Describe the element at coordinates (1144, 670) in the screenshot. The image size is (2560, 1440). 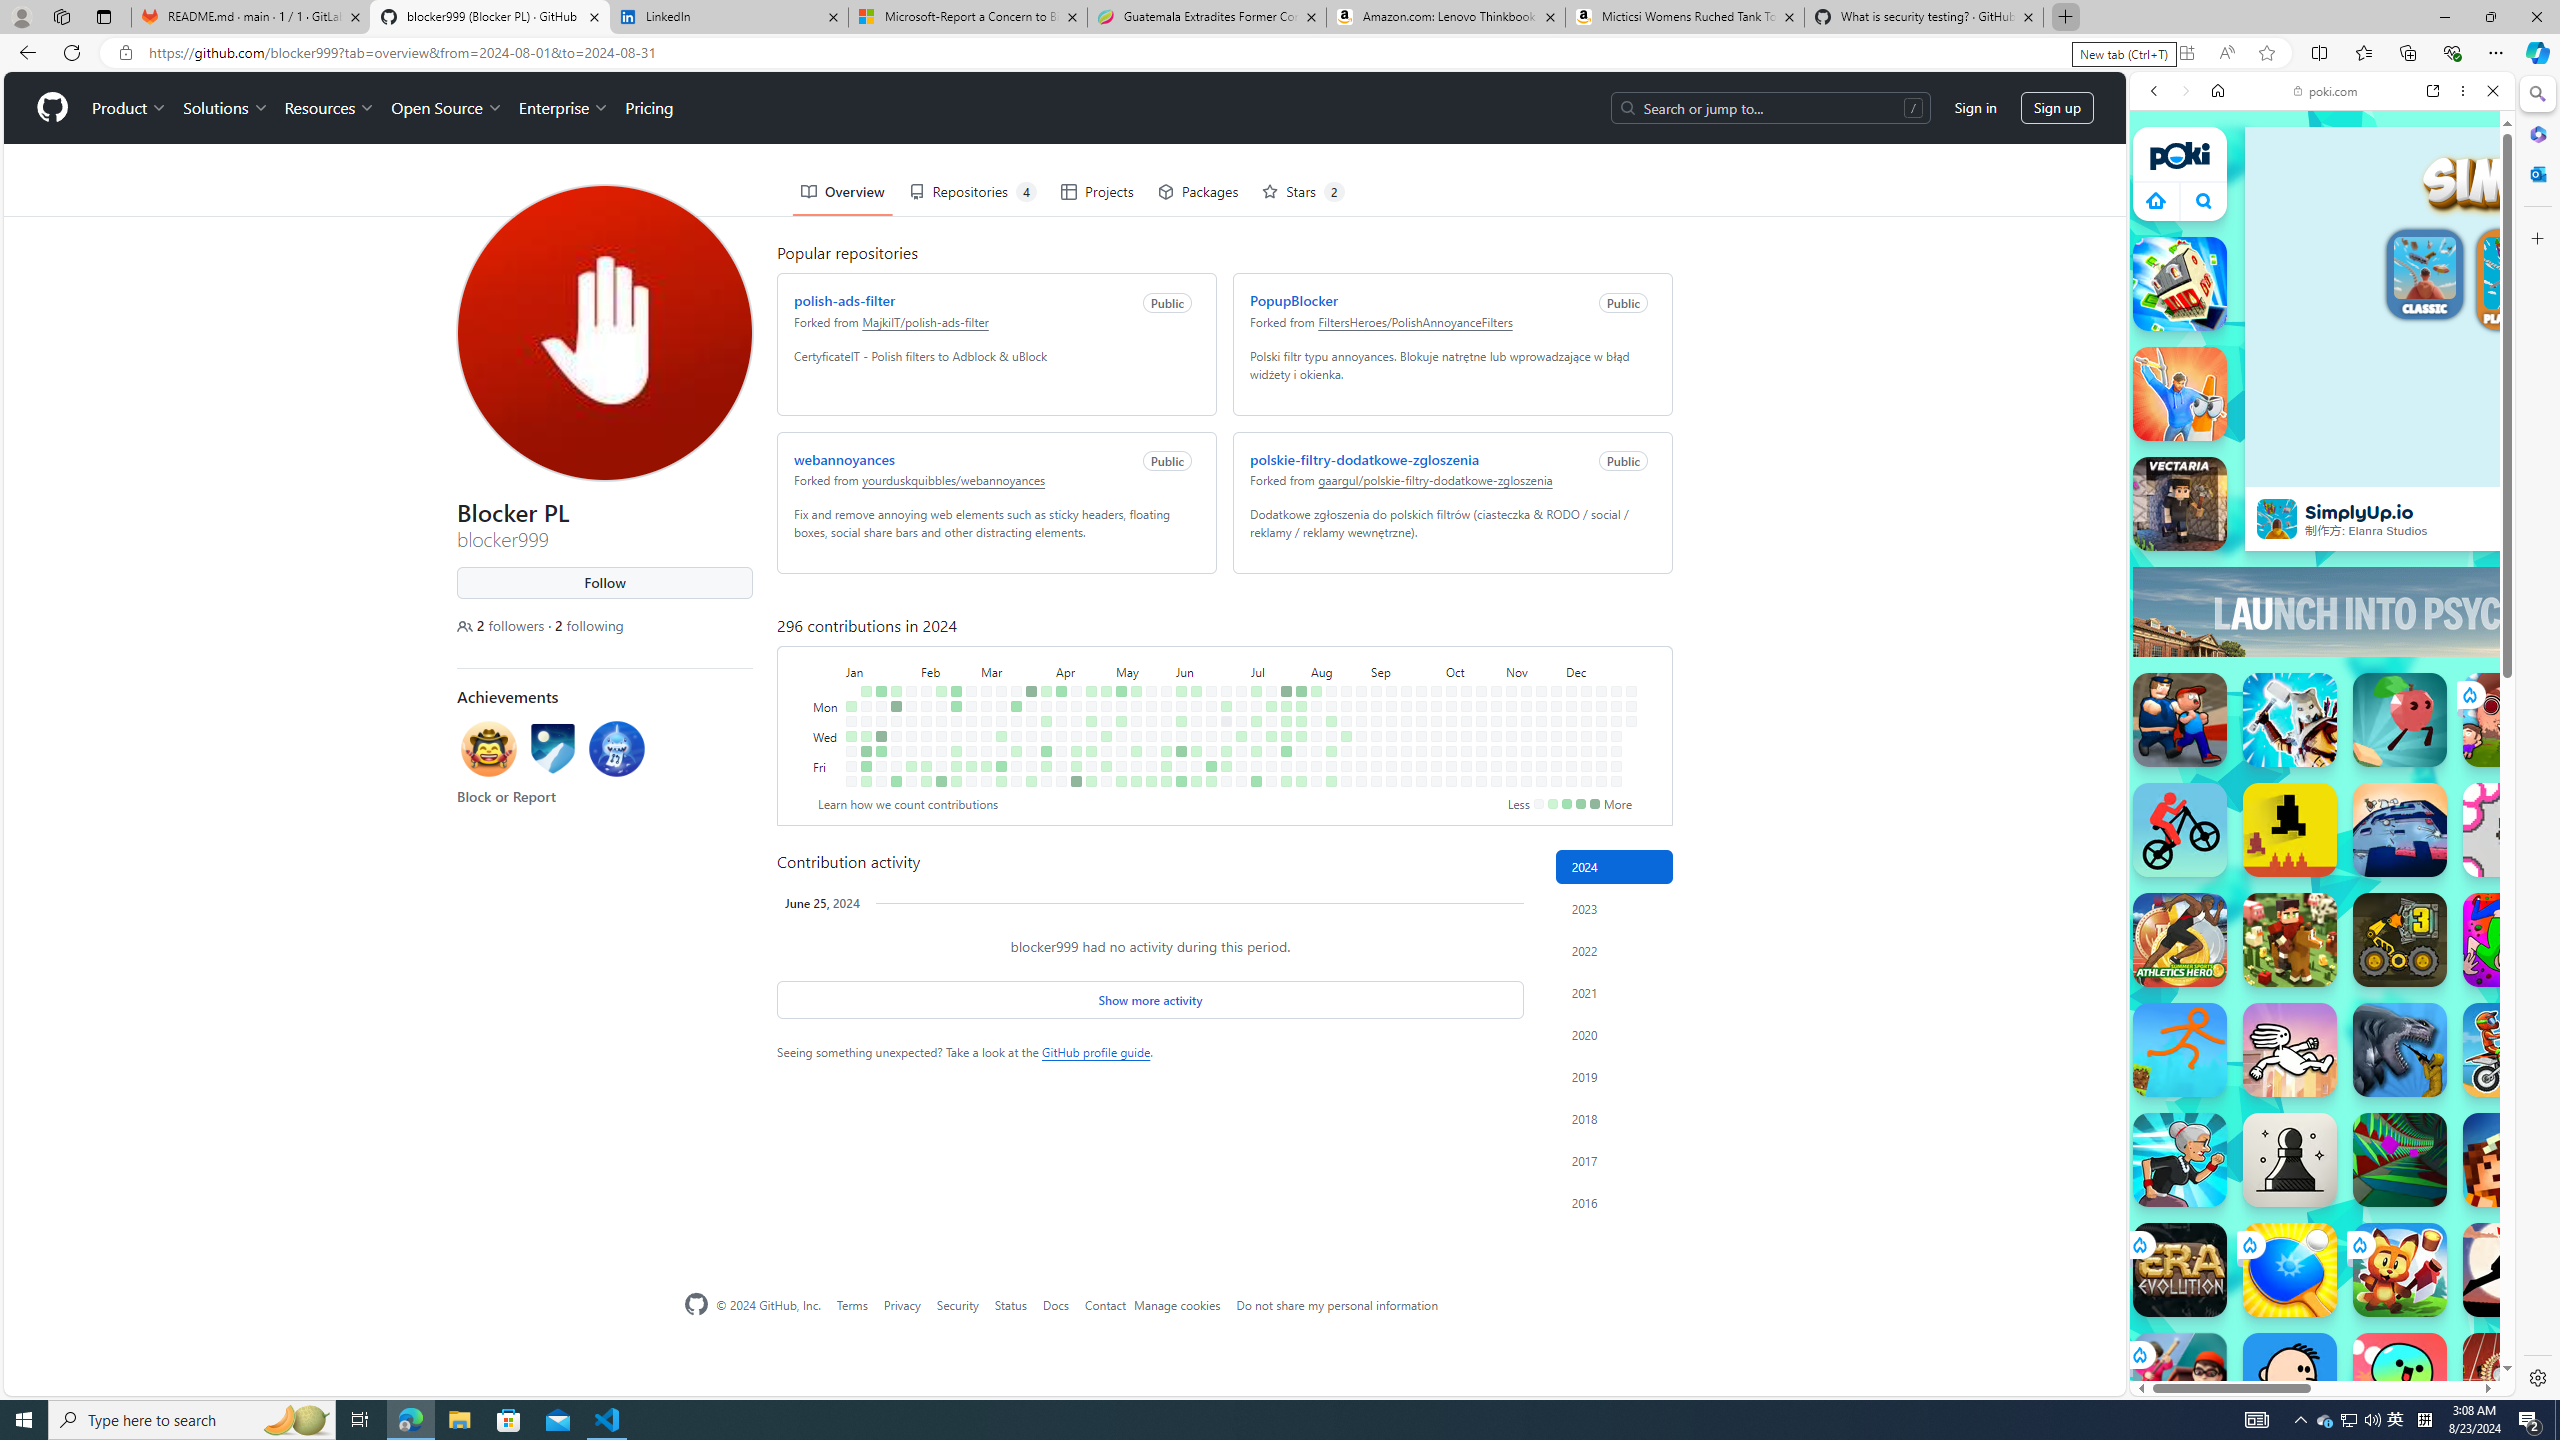
I see `May` at that location.